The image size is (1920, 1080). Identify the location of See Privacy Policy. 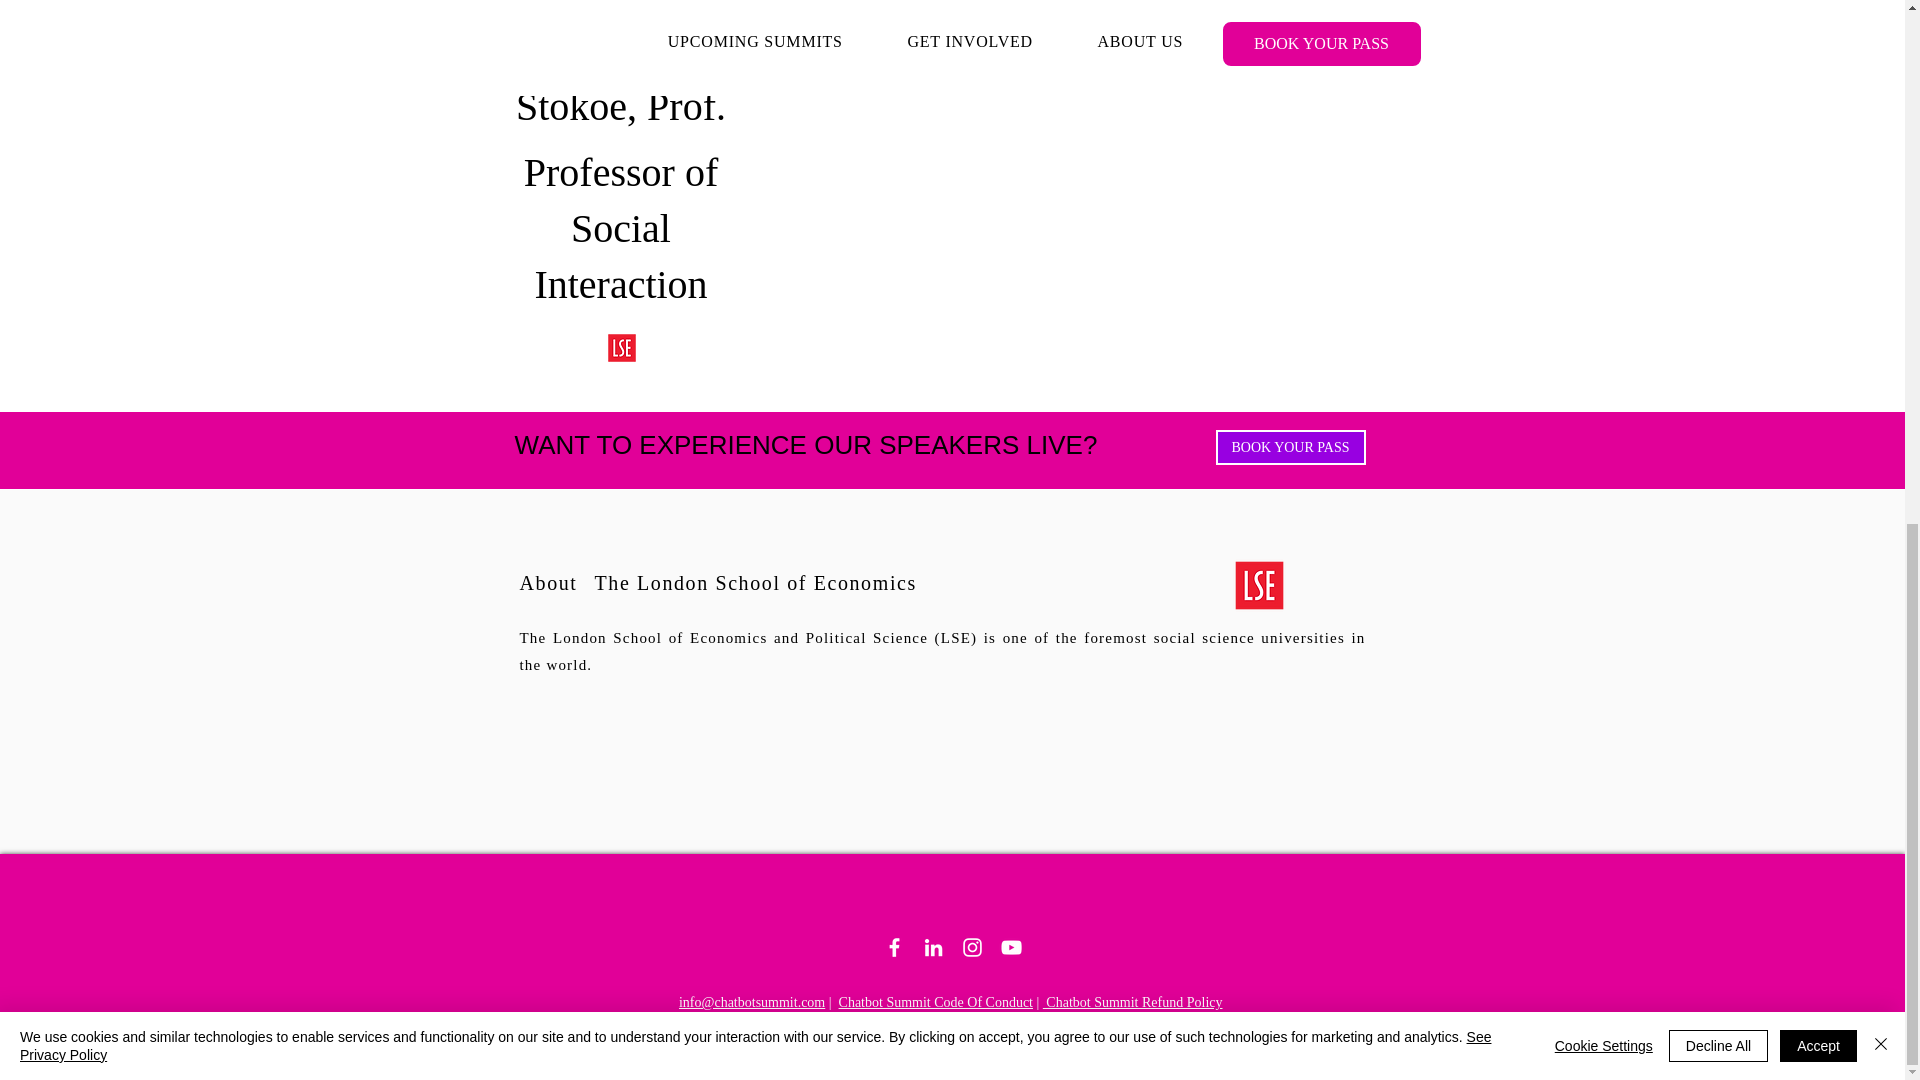
(755, 28).